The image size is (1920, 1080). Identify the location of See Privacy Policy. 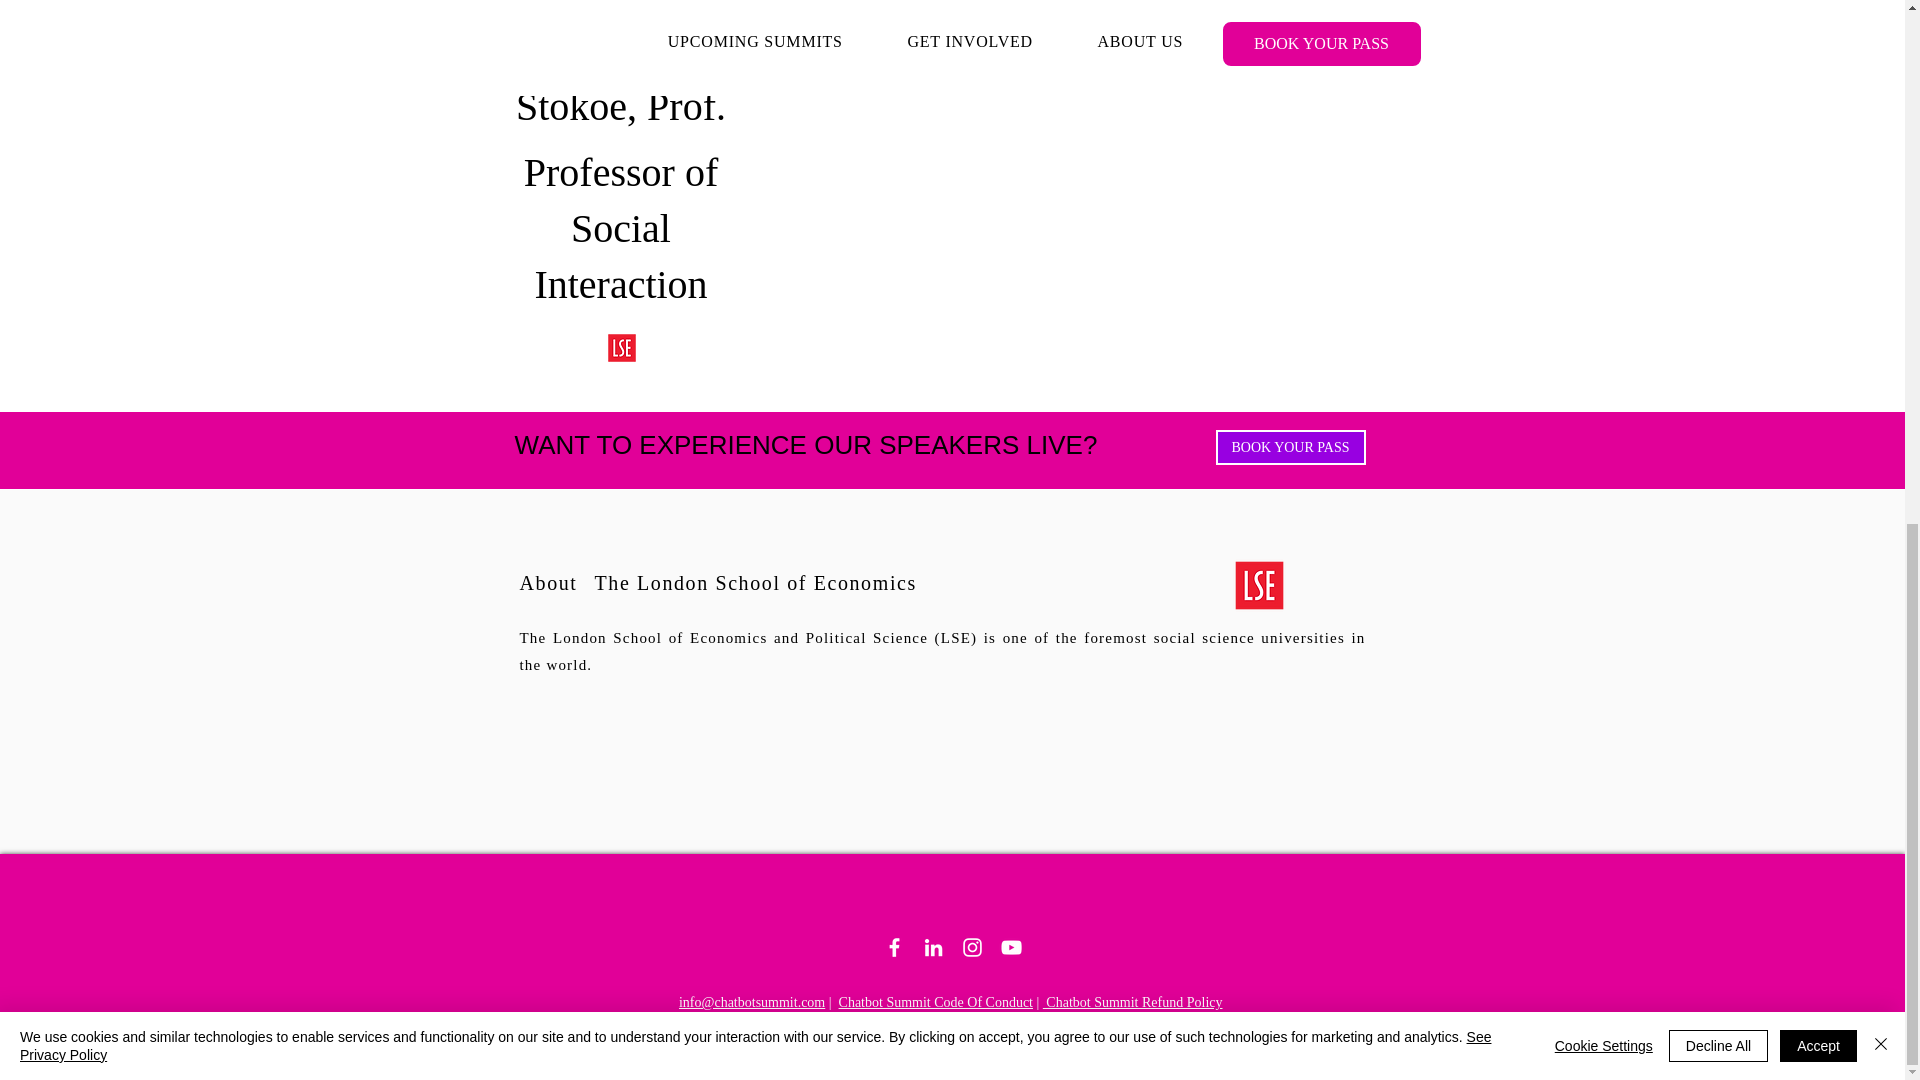
(755, 28).